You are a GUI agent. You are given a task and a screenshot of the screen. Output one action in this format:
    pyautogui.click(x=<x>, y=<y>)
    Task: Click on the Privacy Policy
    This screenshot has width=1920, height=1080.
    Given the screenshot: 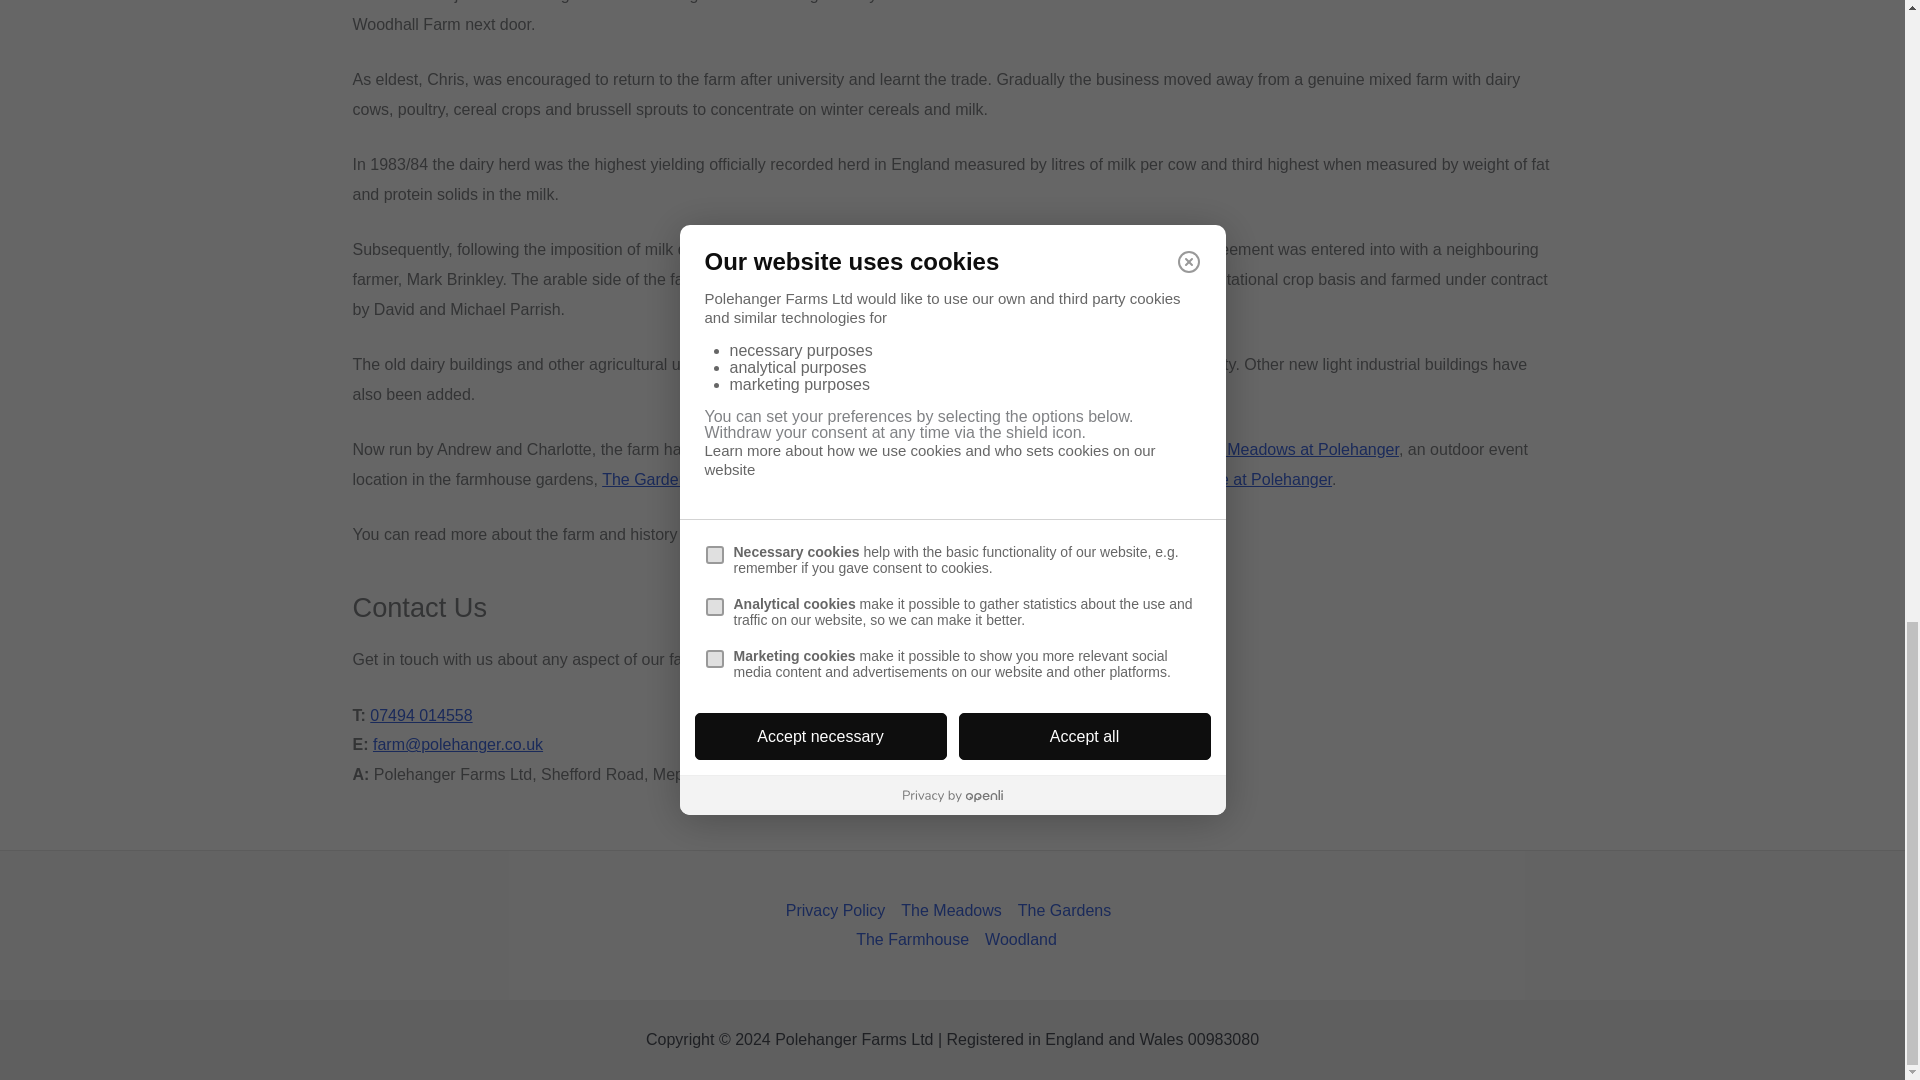 What is the action you would take?
    pyautogui.click(x=840, y=910)
    